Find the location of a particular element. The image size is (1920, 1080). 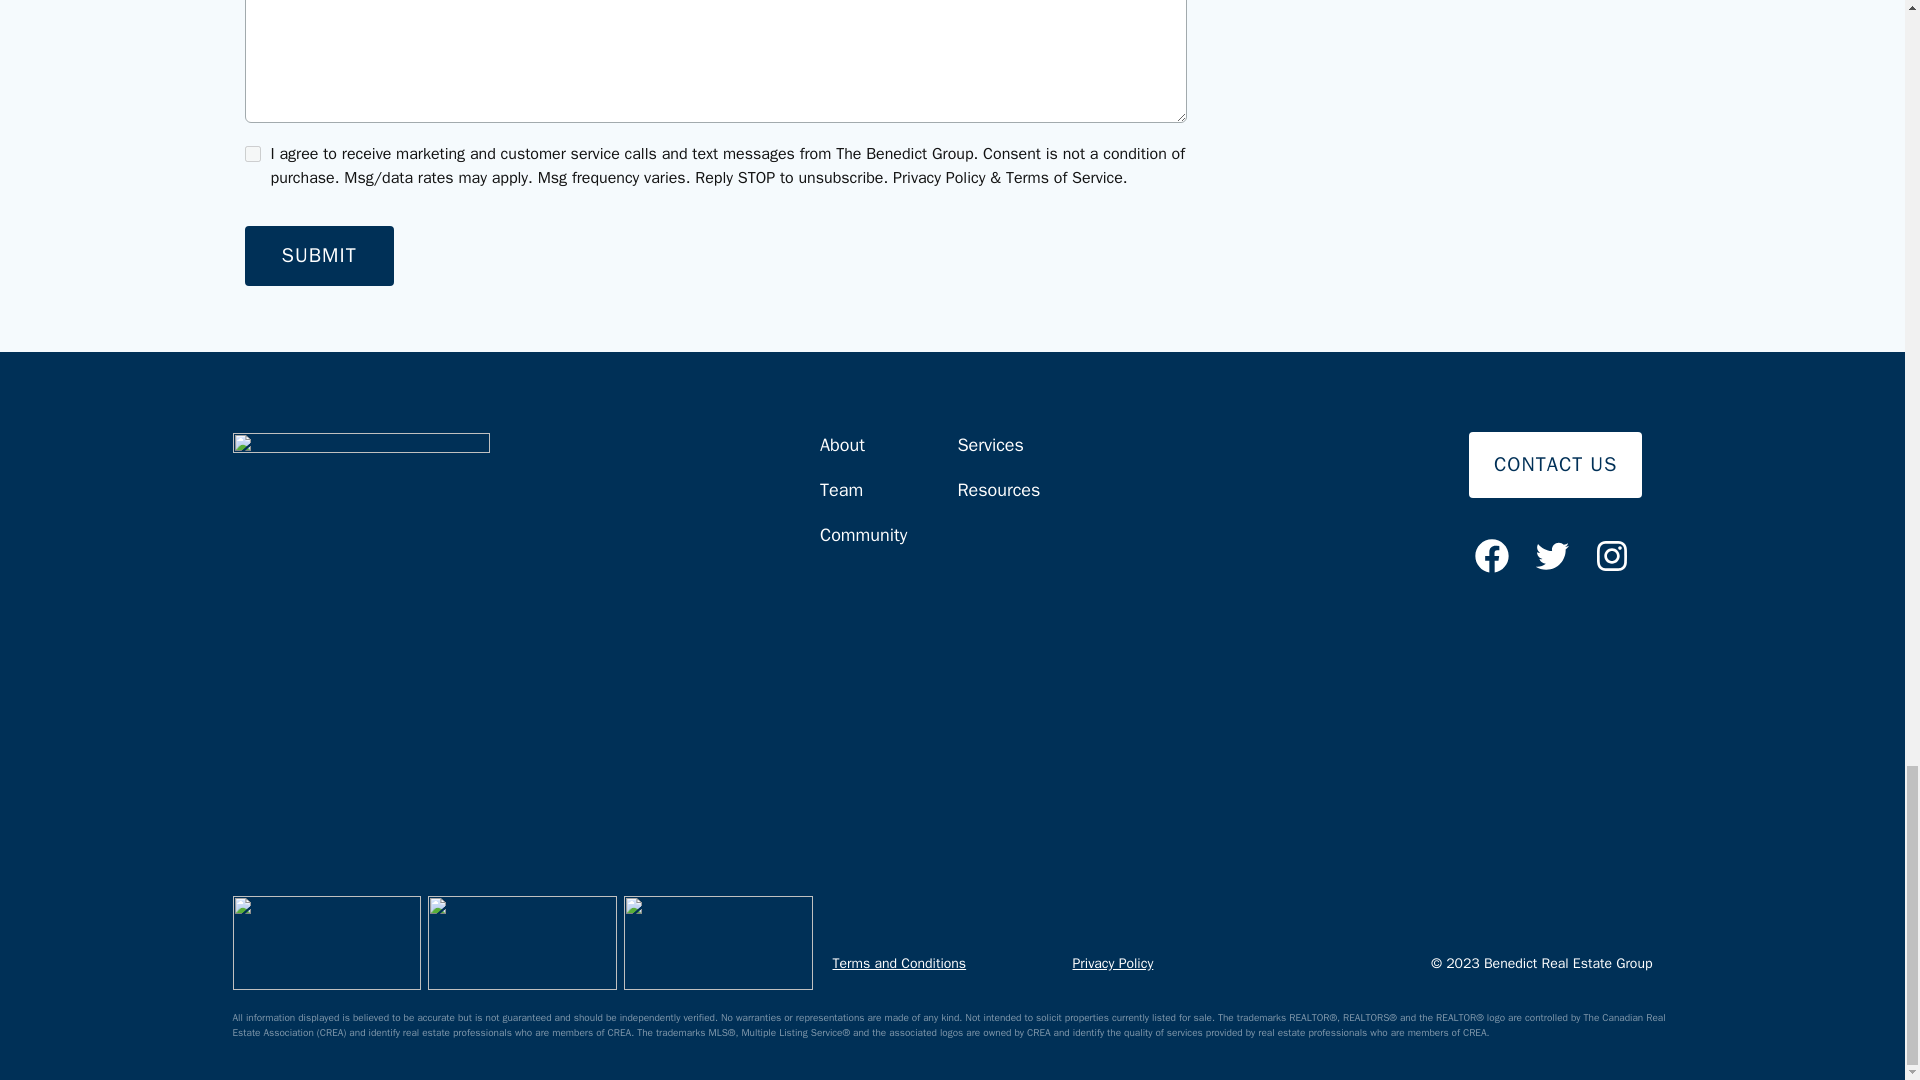

SUBMIT is located at coordinates (318, 256).